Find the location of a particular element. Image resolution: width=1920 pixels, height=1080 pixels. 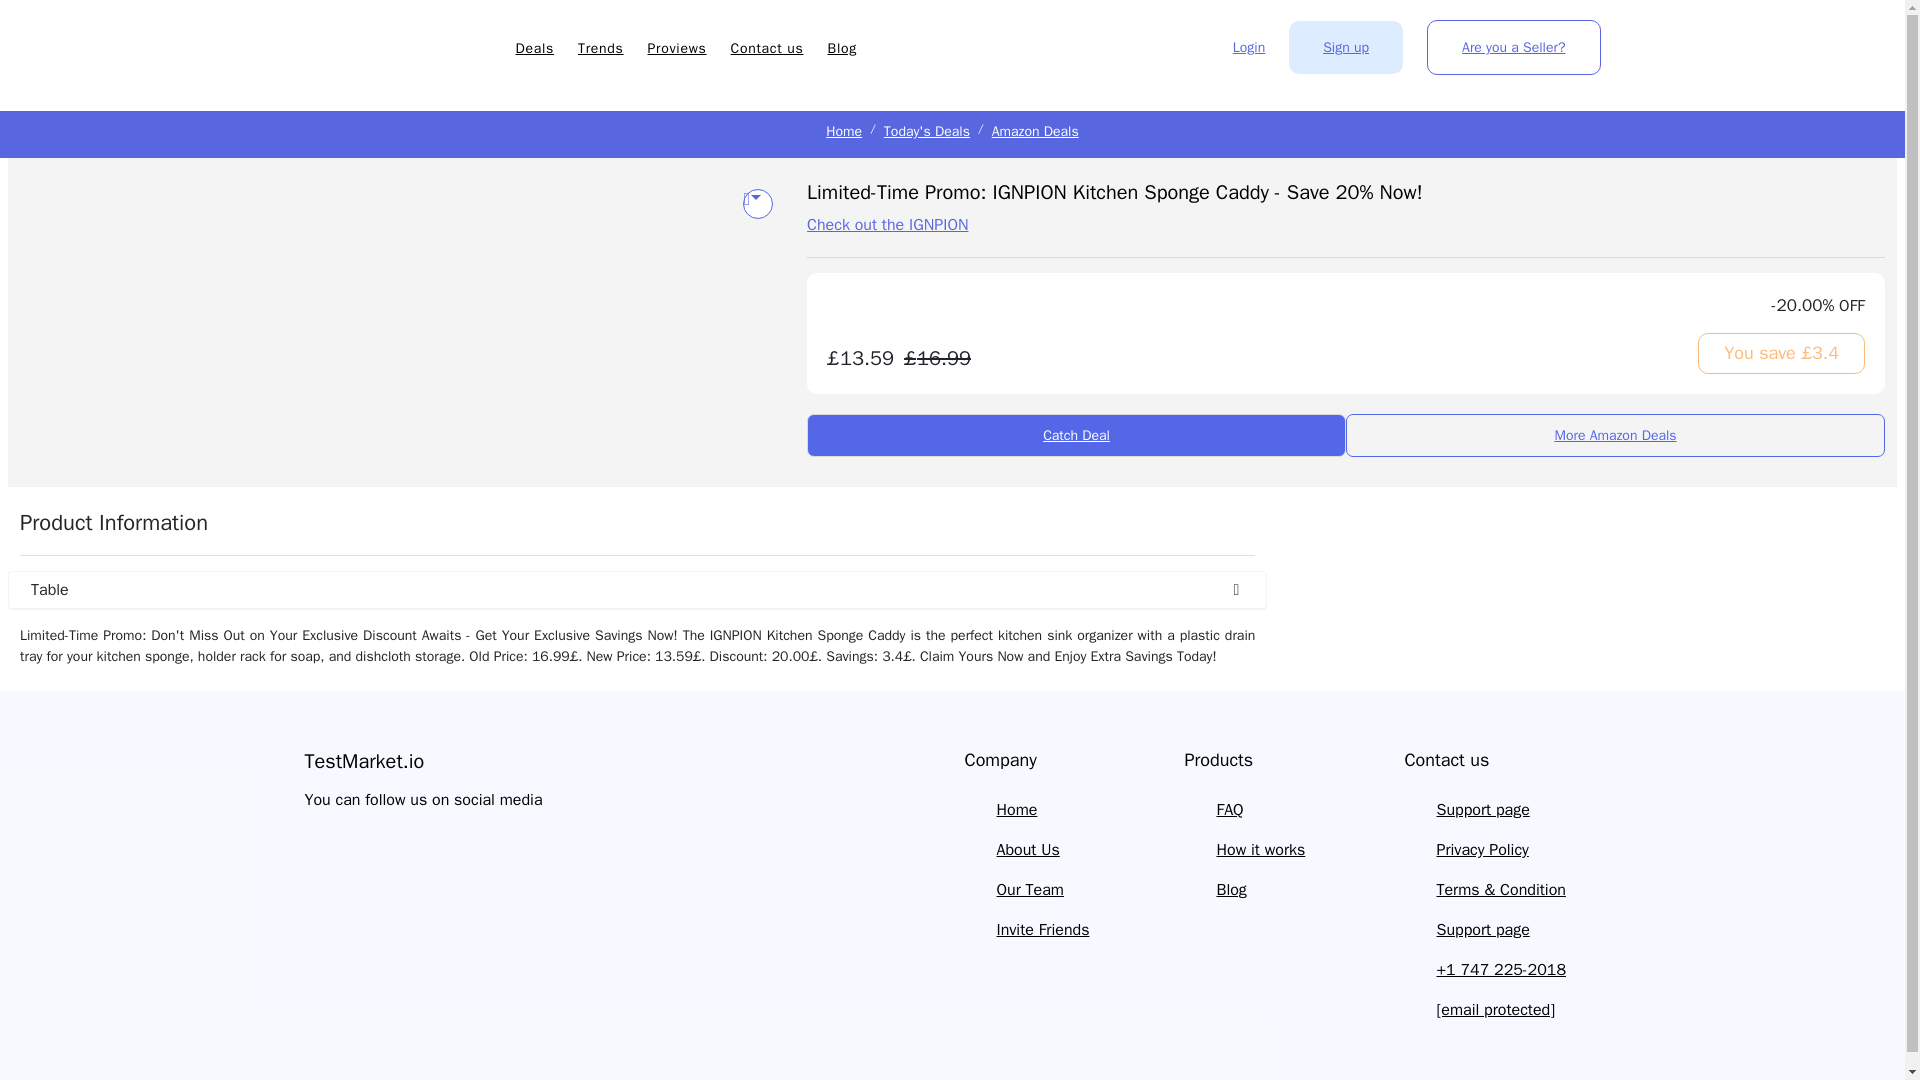

Invite Friends is located at coordinates (1042, 930).